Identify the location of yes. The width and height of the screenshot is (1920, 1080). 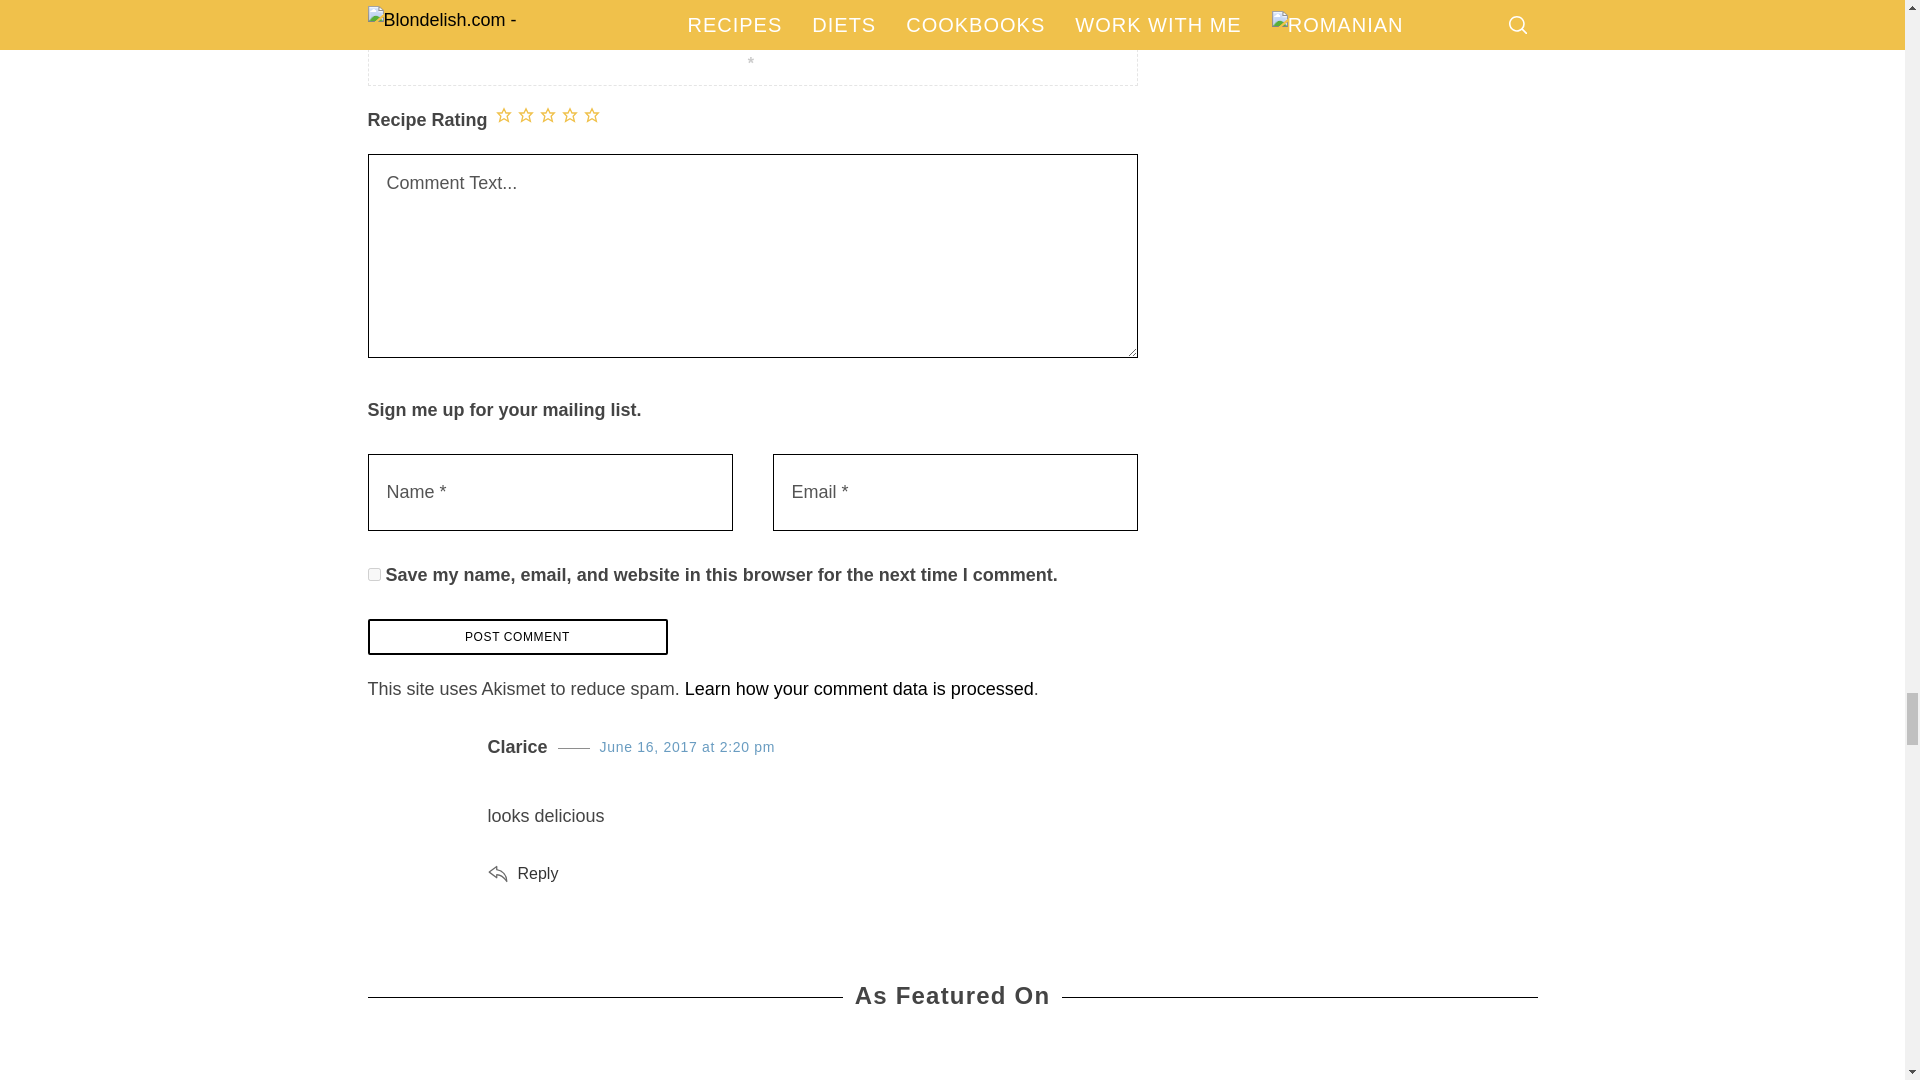
(374, 574).